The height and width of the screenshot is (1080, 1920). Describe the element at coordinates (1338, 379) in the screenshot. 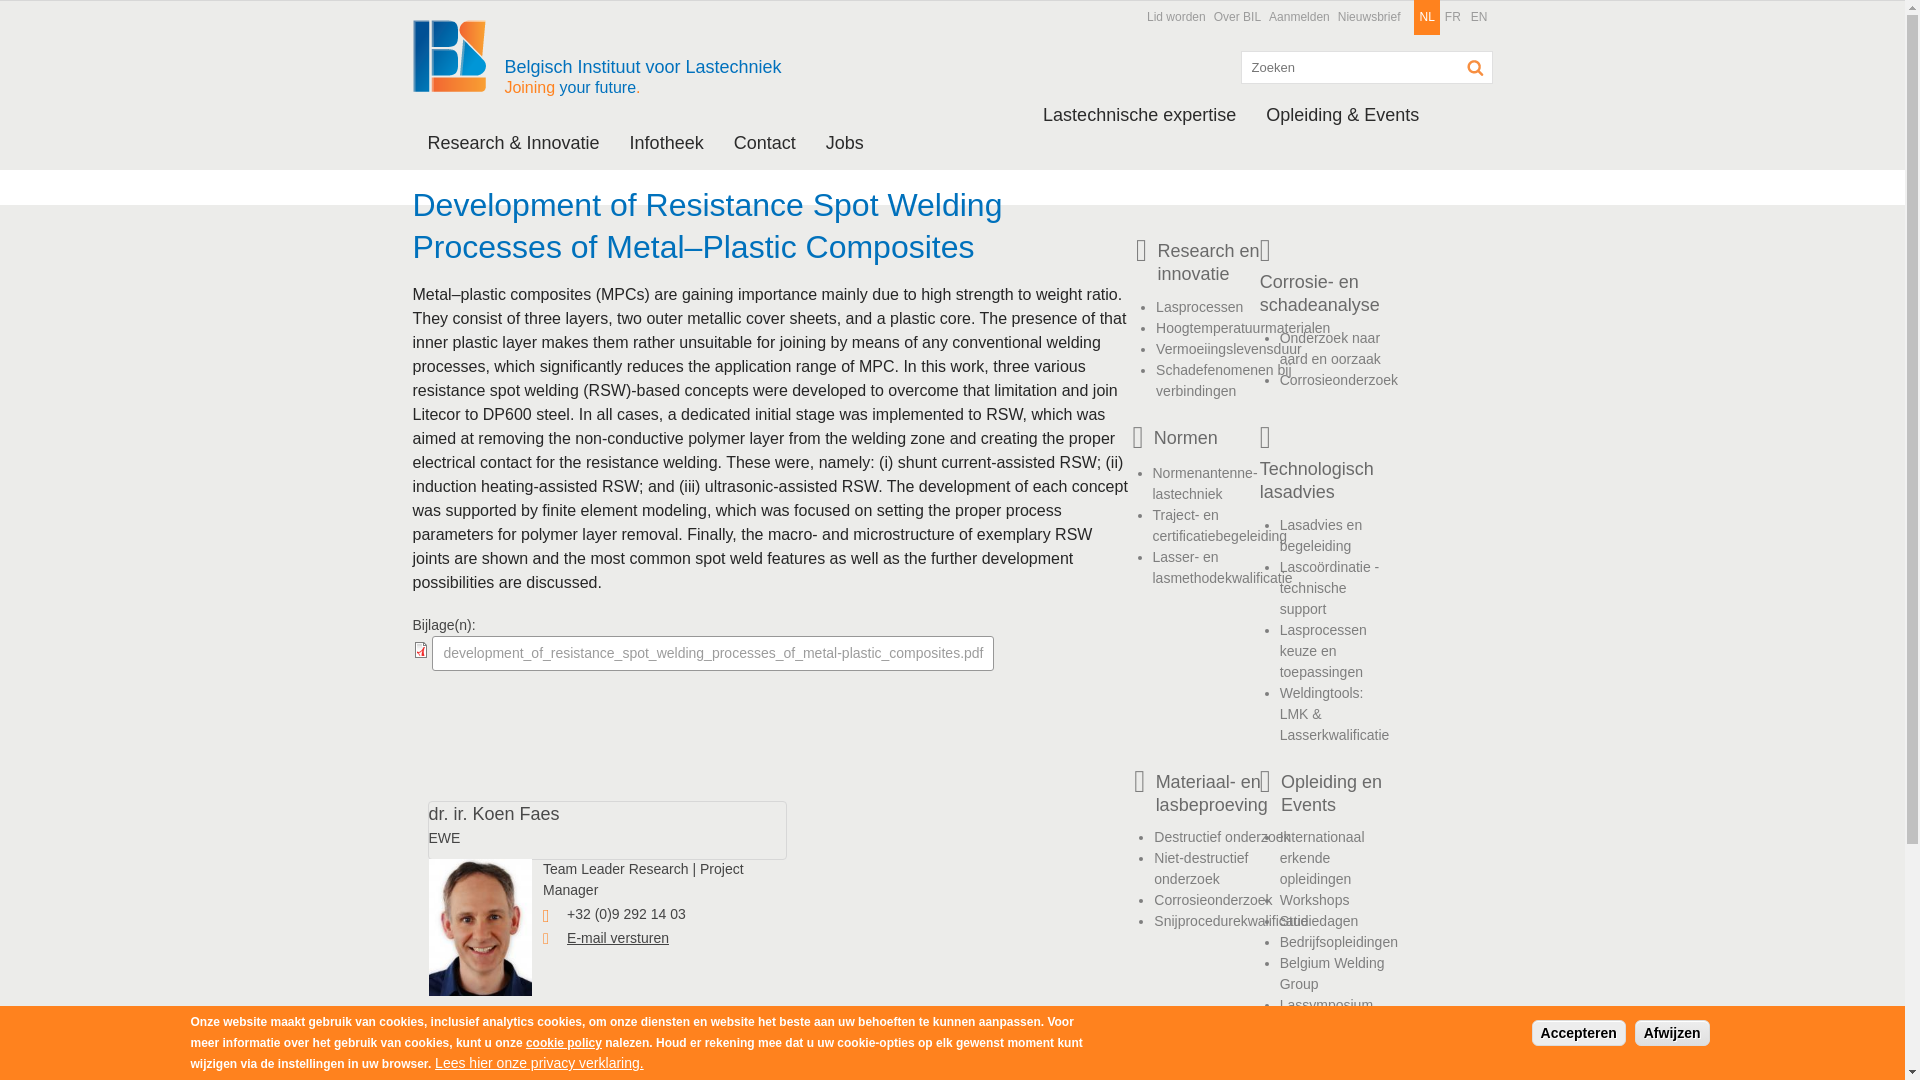

I see `Corrosieonderzoek` at that location.